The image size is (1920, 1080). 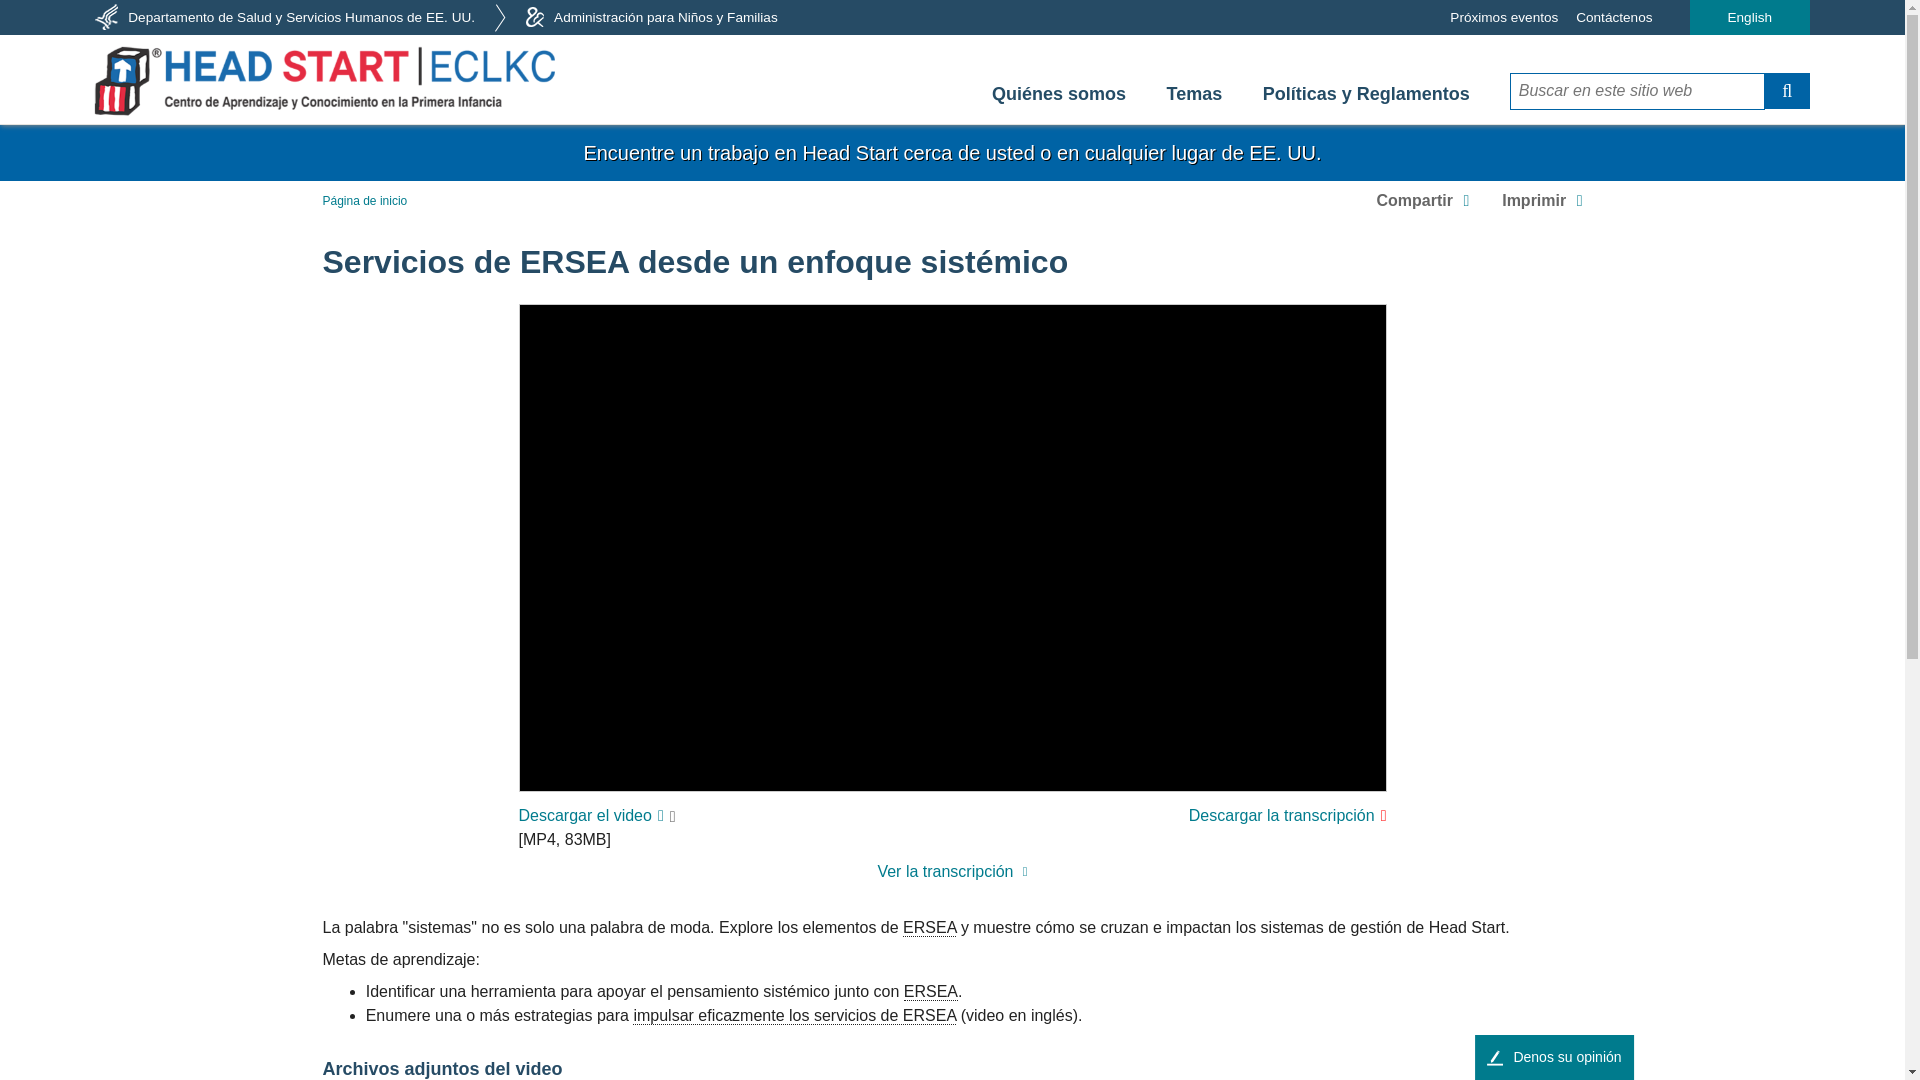 I want to click on ECLKC homepage, so click(x=324, y=81).